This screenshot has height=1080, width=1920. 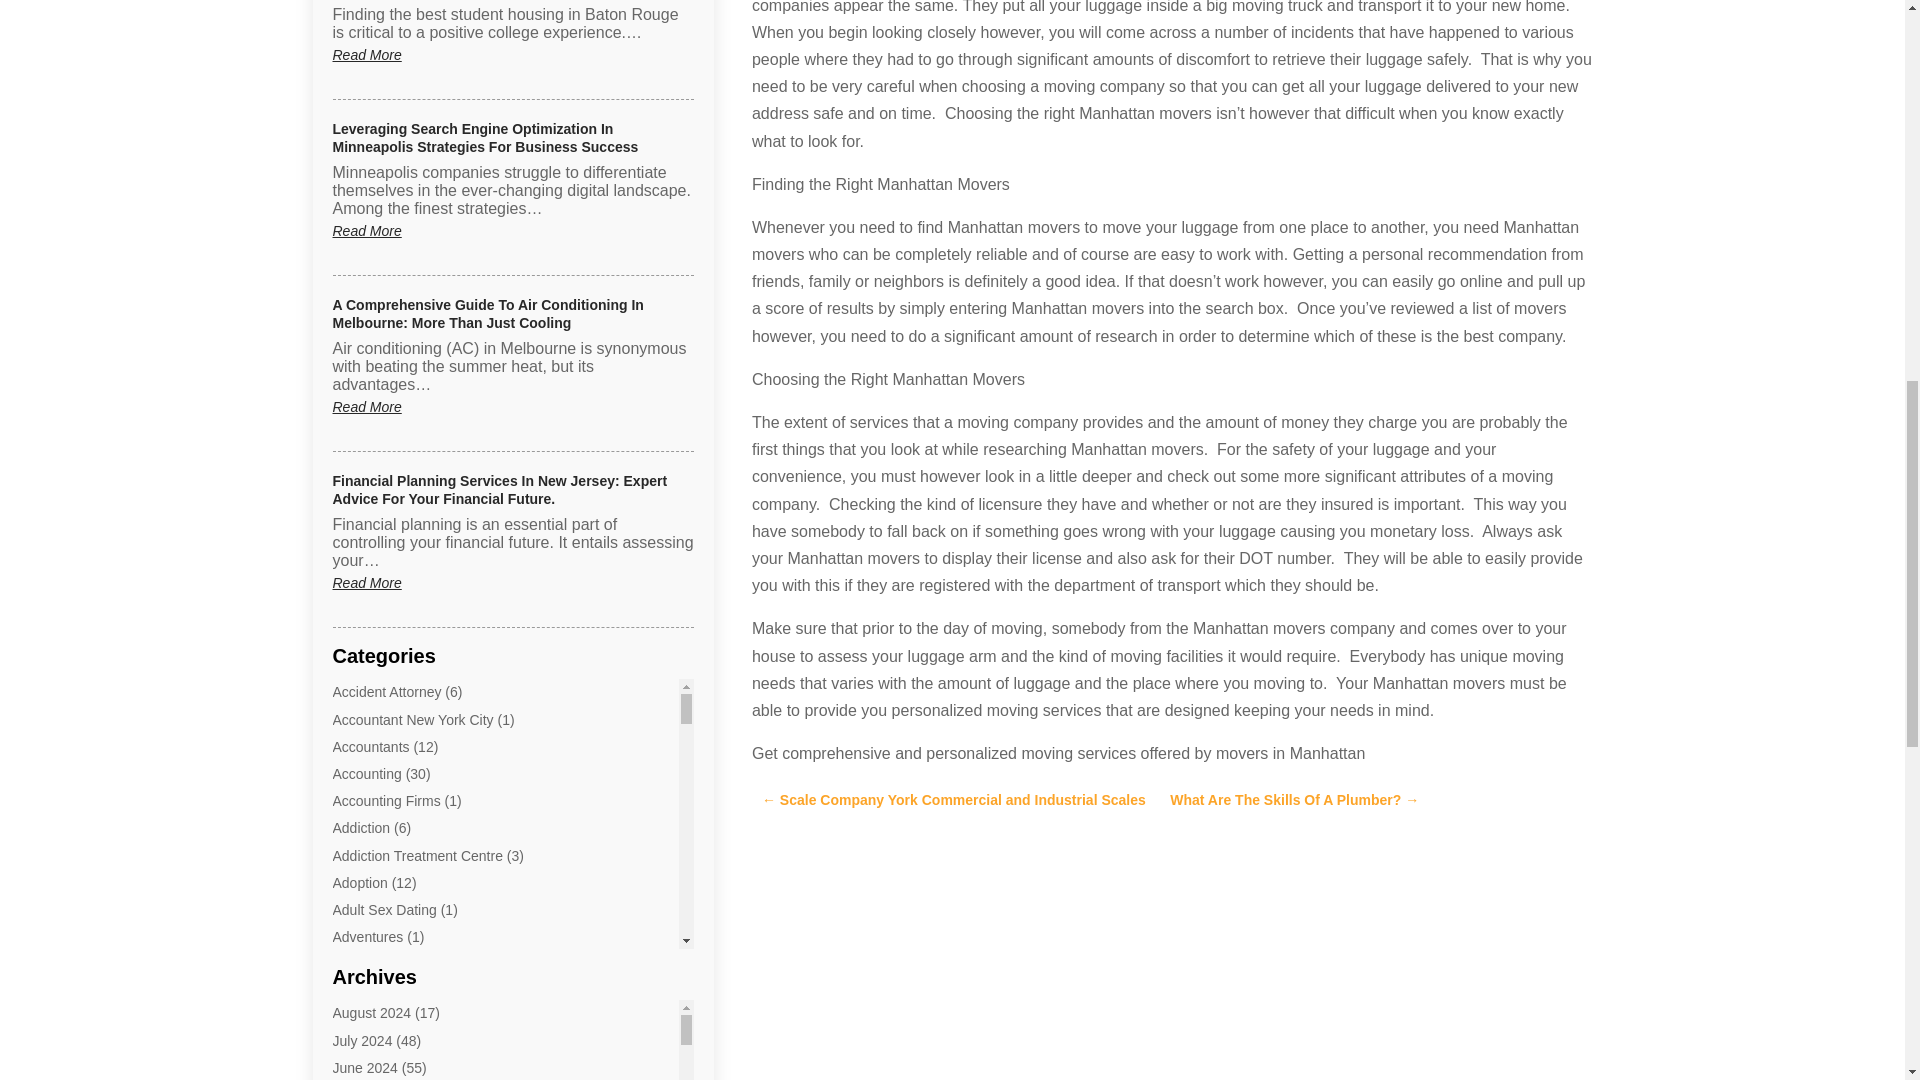 I want to click on Addiction, so click(x=360, y=827).